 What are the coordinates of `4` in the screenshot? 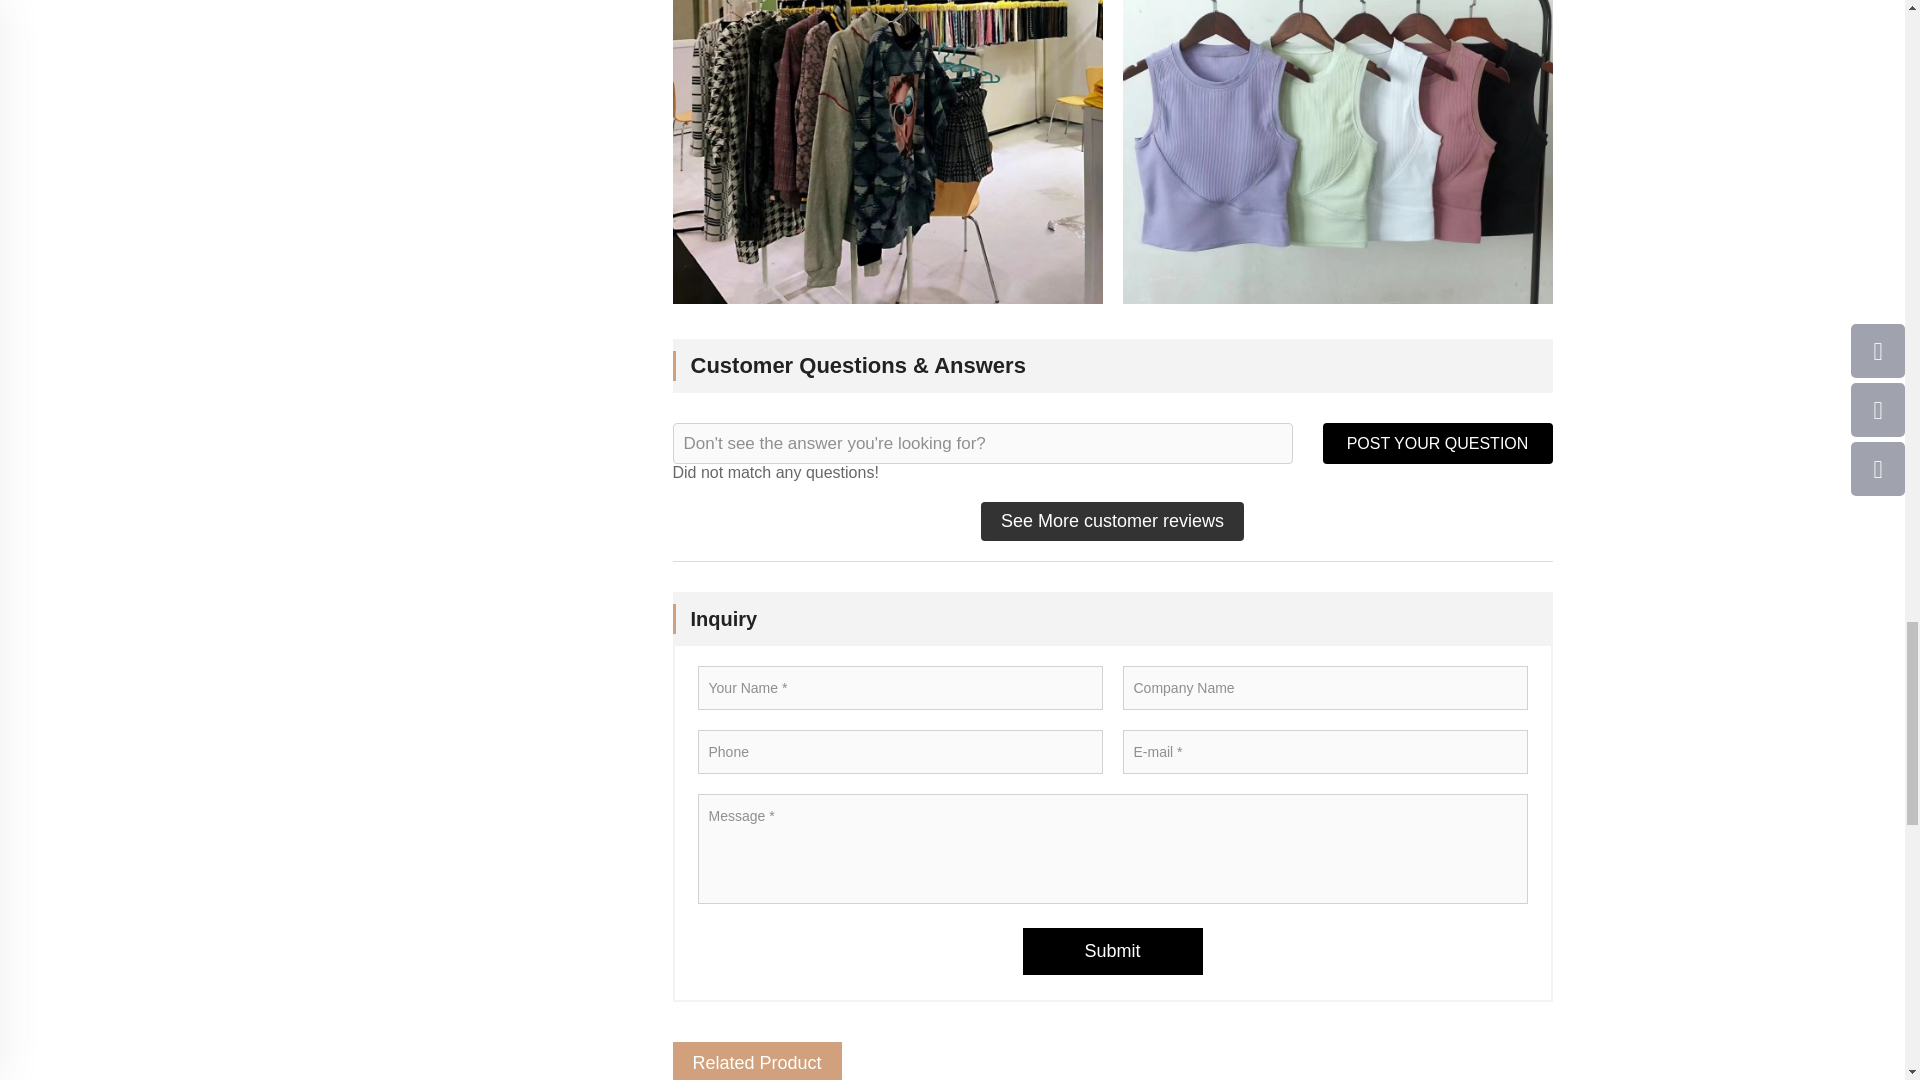 It's located at (887, 152).